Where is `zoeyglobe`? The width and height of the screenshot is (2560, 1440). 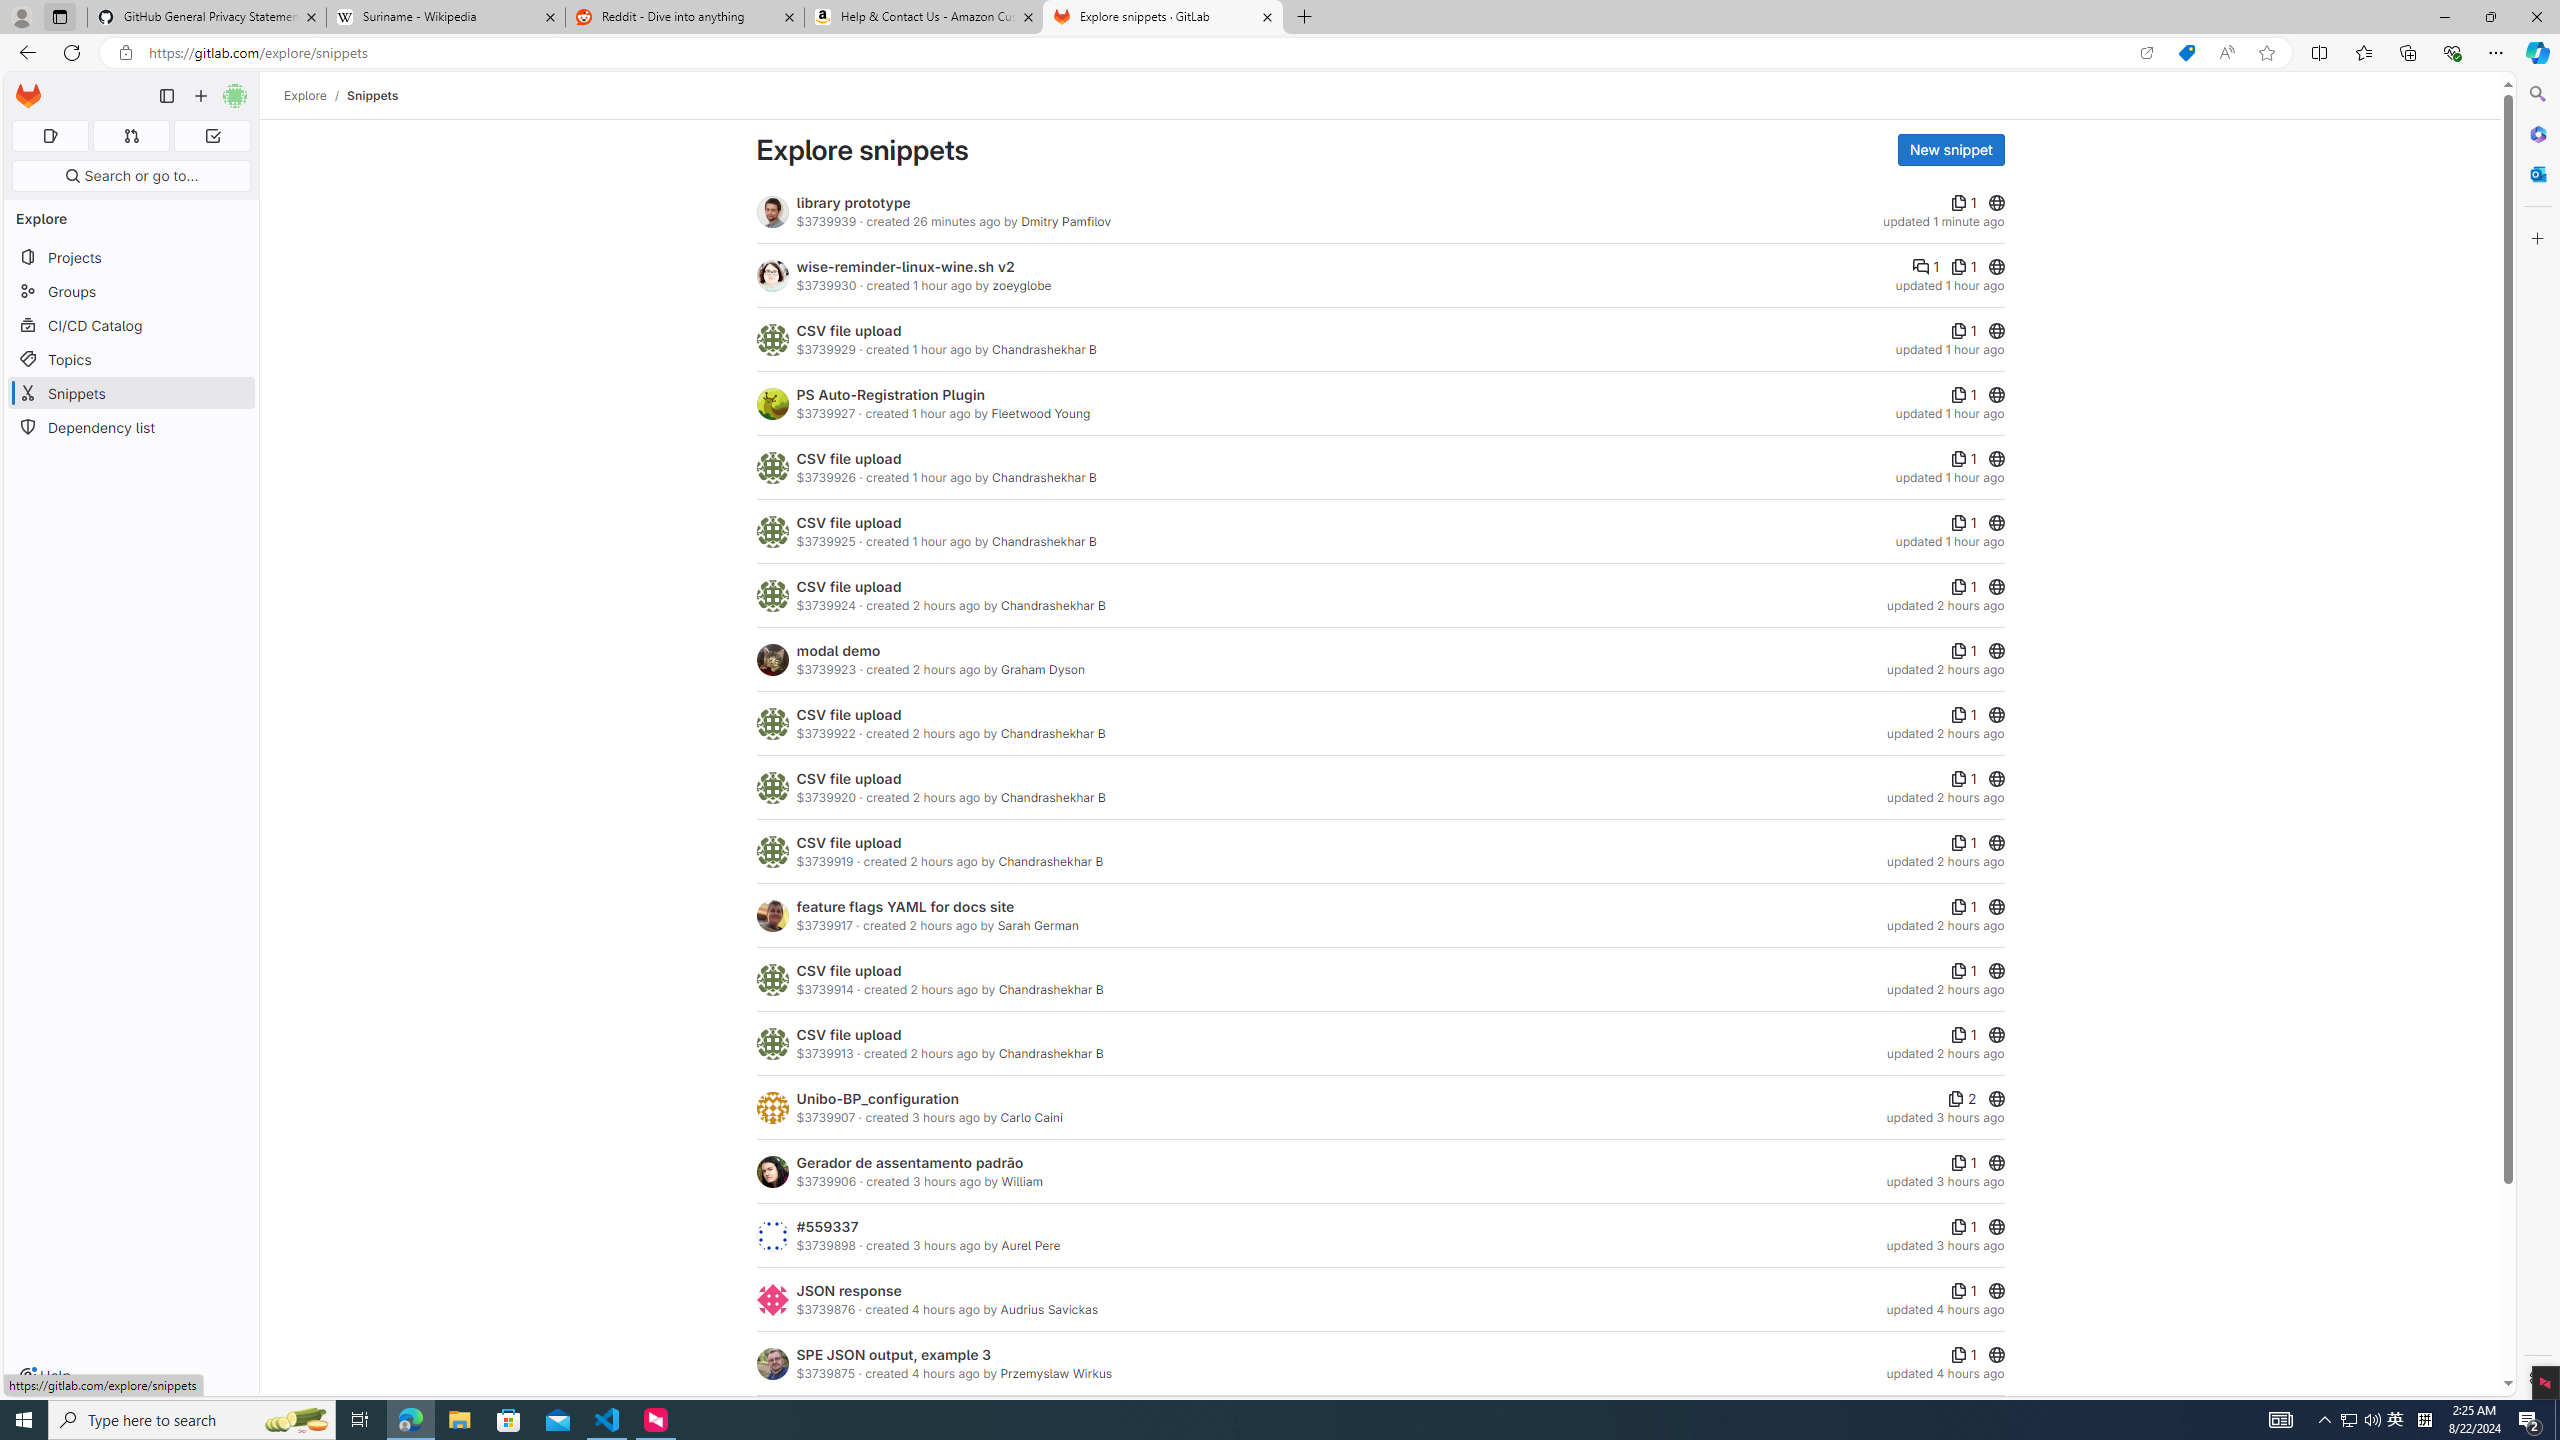 zoeyglobe is located at coordinates (1022, 285).